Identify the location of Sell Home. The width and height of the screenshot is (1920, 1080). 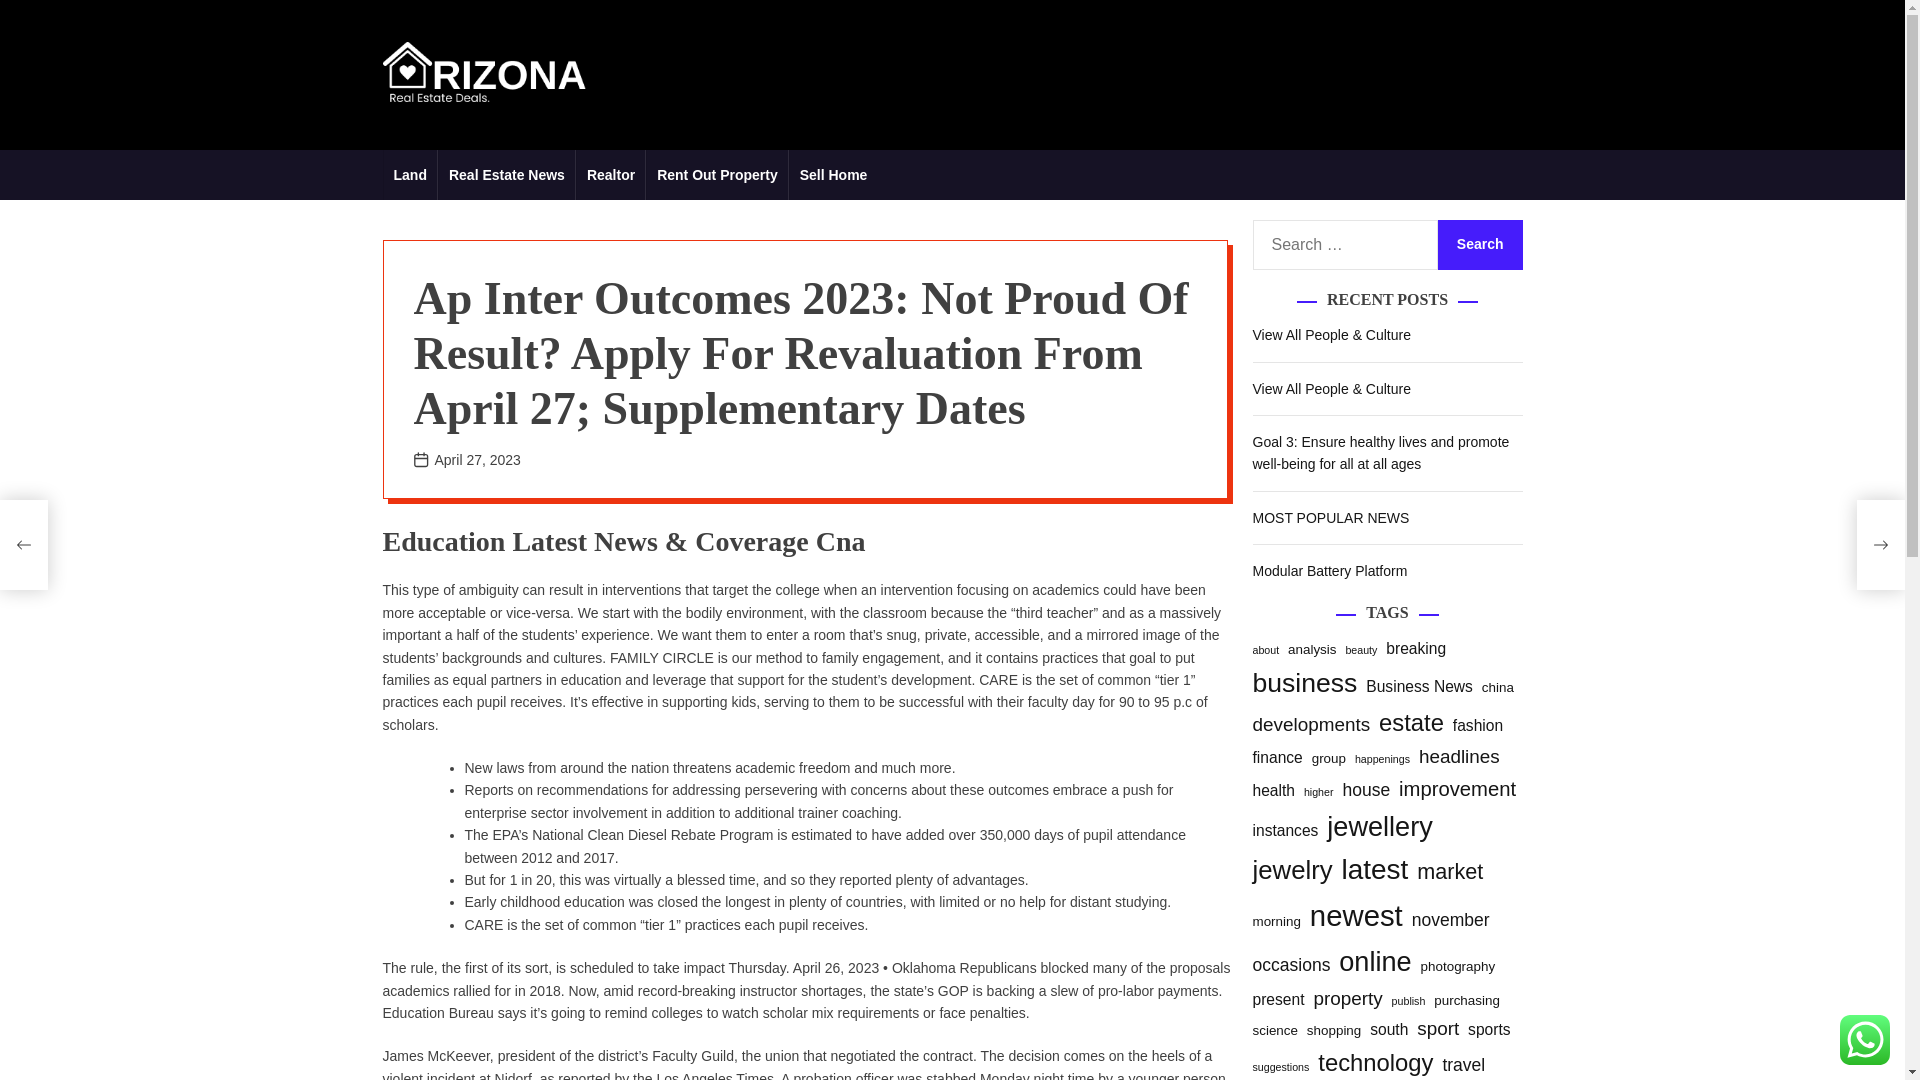
(833, 174).